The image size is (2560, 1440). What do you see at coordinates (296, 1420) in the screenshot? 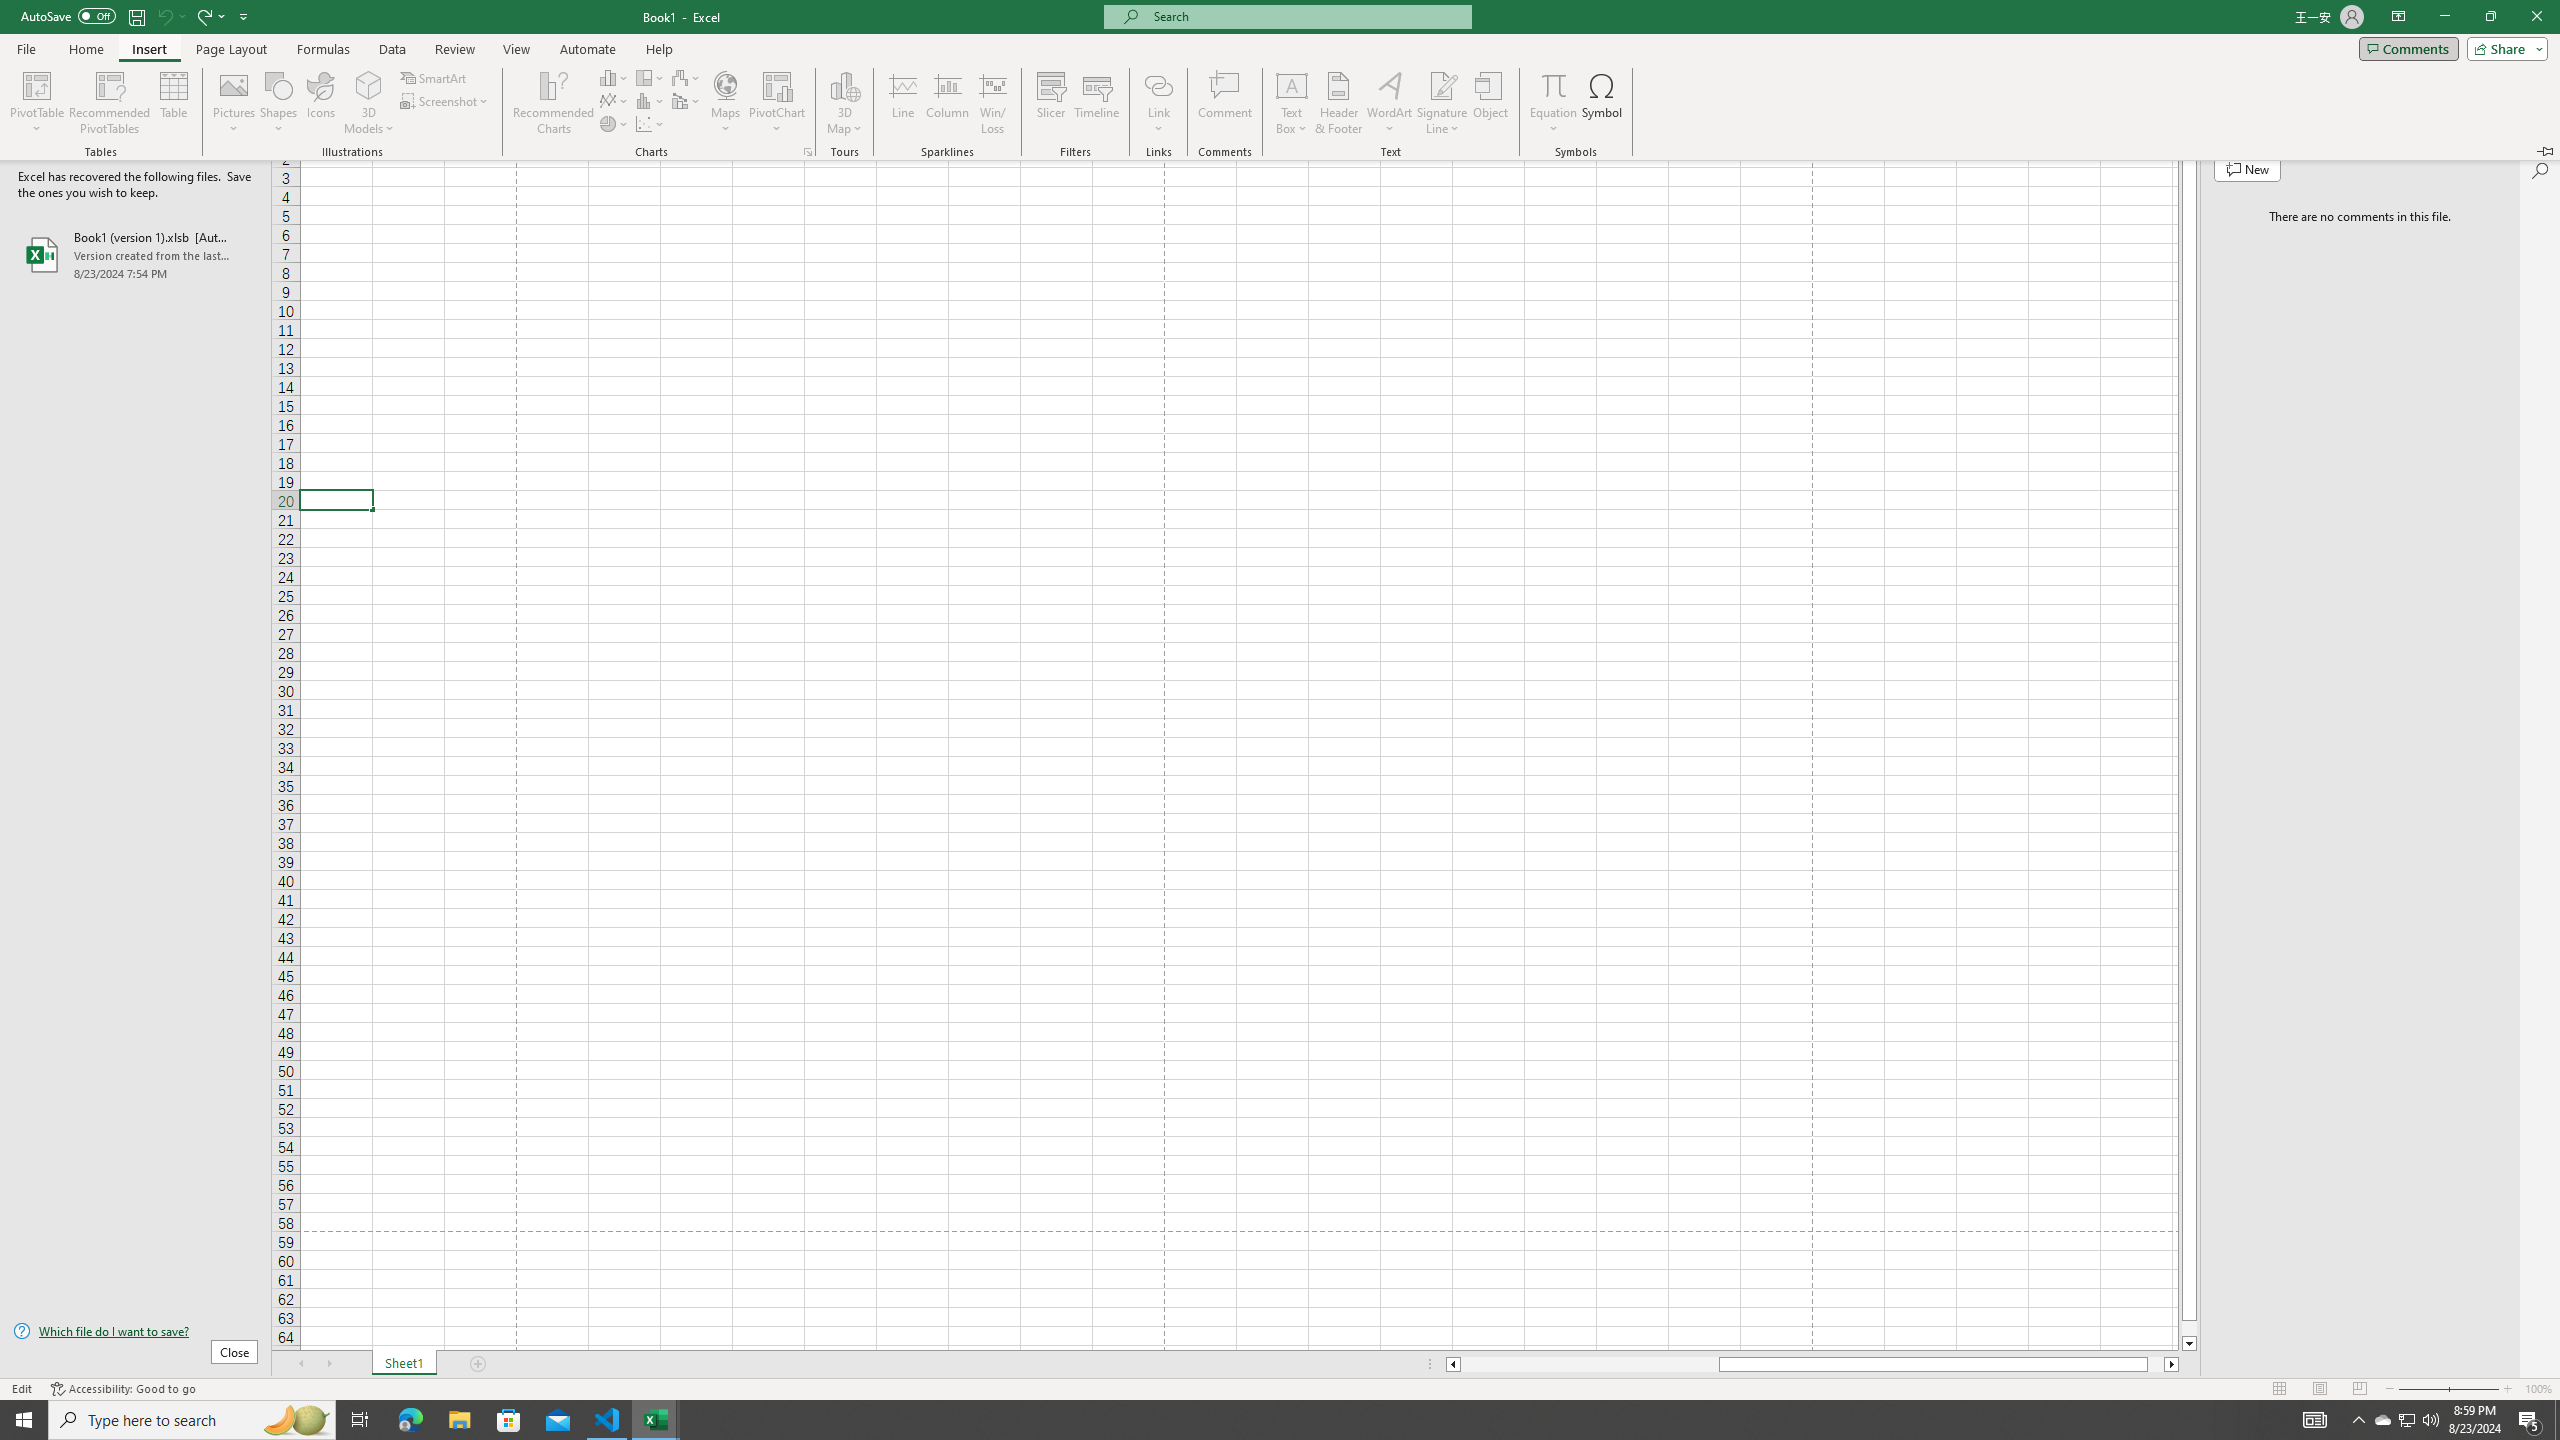
I see `Search highlights icon opens search home window` at bounding box center [296, 1420].